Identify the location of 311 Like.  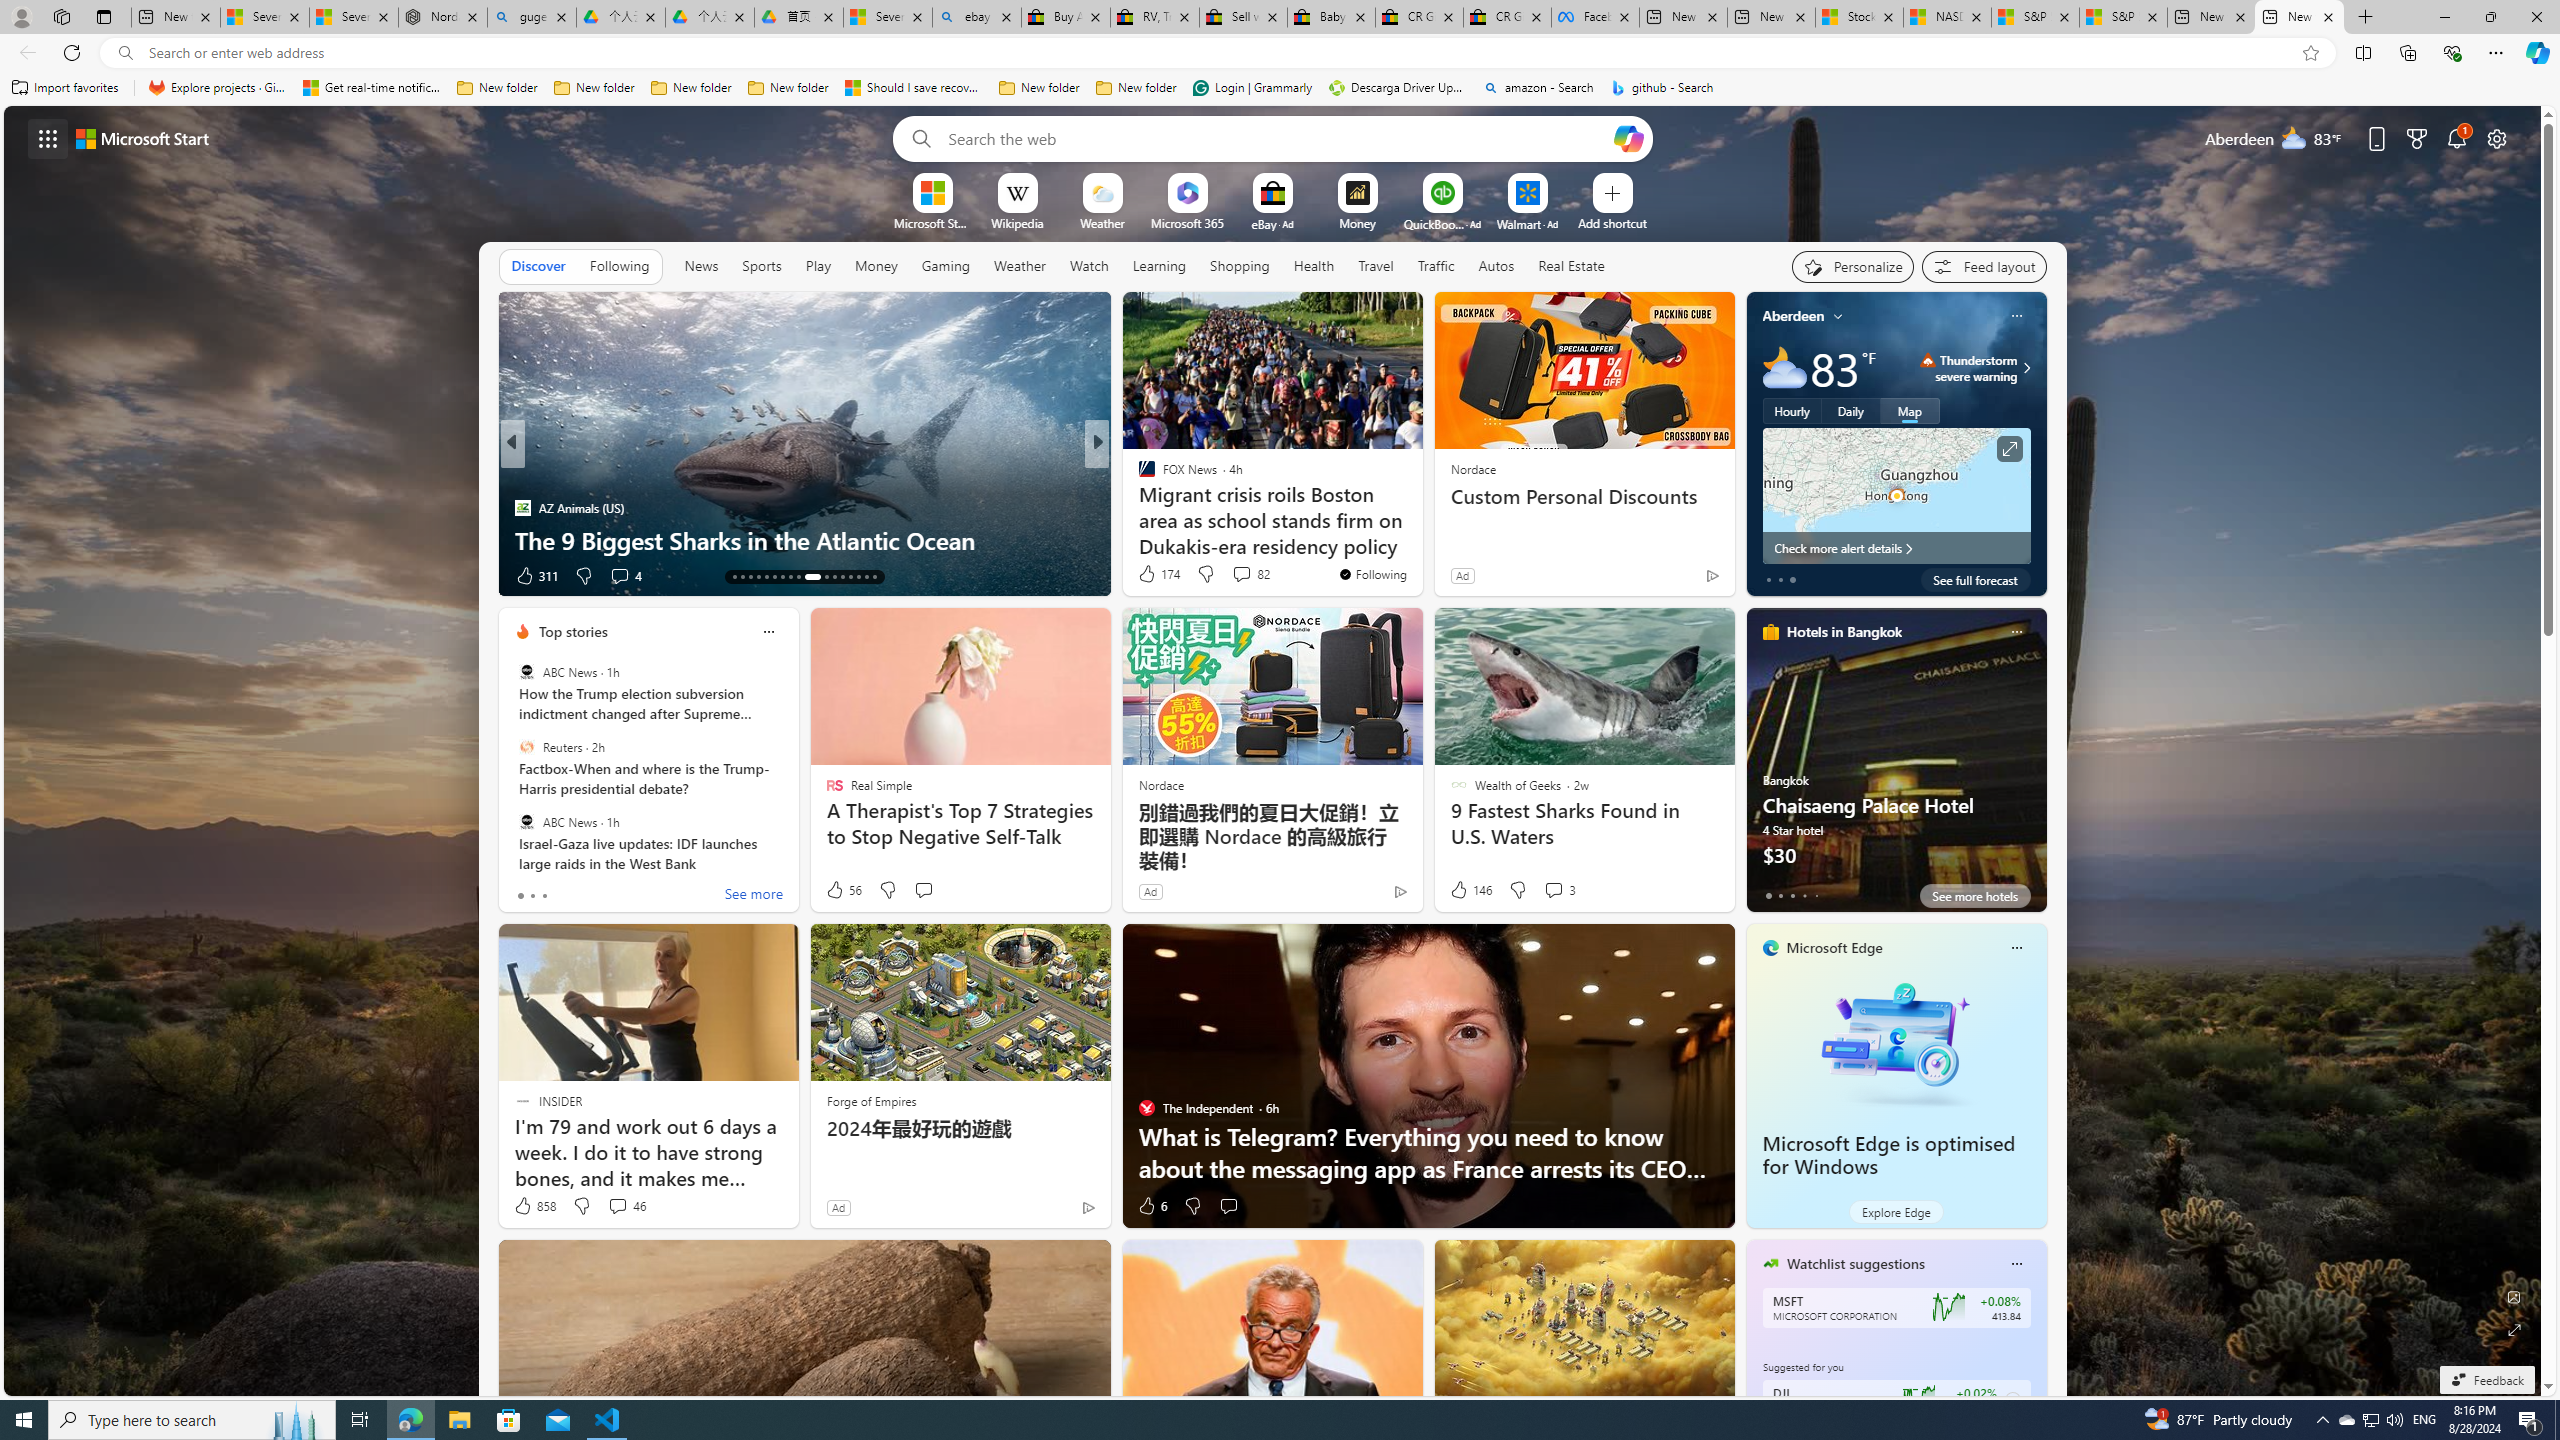
(536, 576).